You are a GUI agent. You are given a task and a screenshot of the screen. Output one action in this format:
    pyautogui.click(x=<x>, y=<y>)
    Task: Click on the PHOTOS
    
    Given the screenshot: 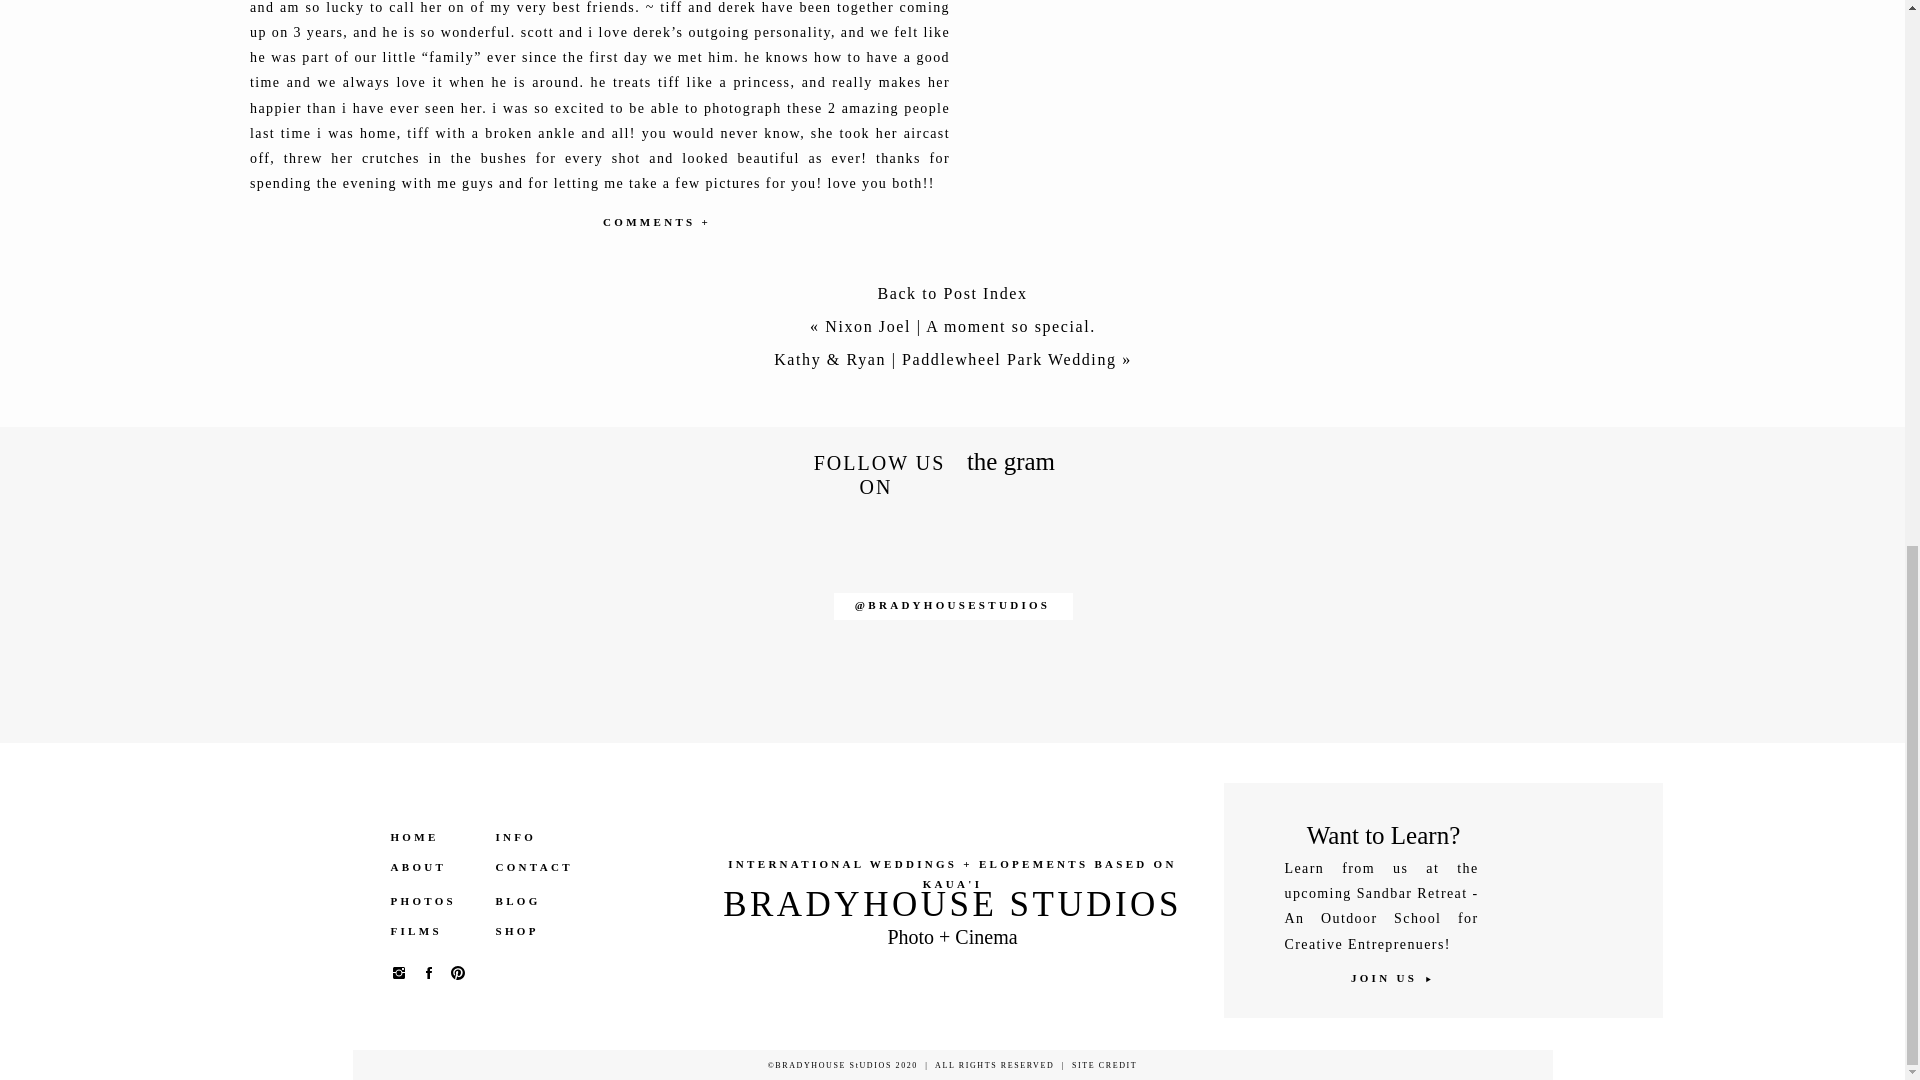 What is the action you would take?
    pyautogui.click(x=432, y=902)
    